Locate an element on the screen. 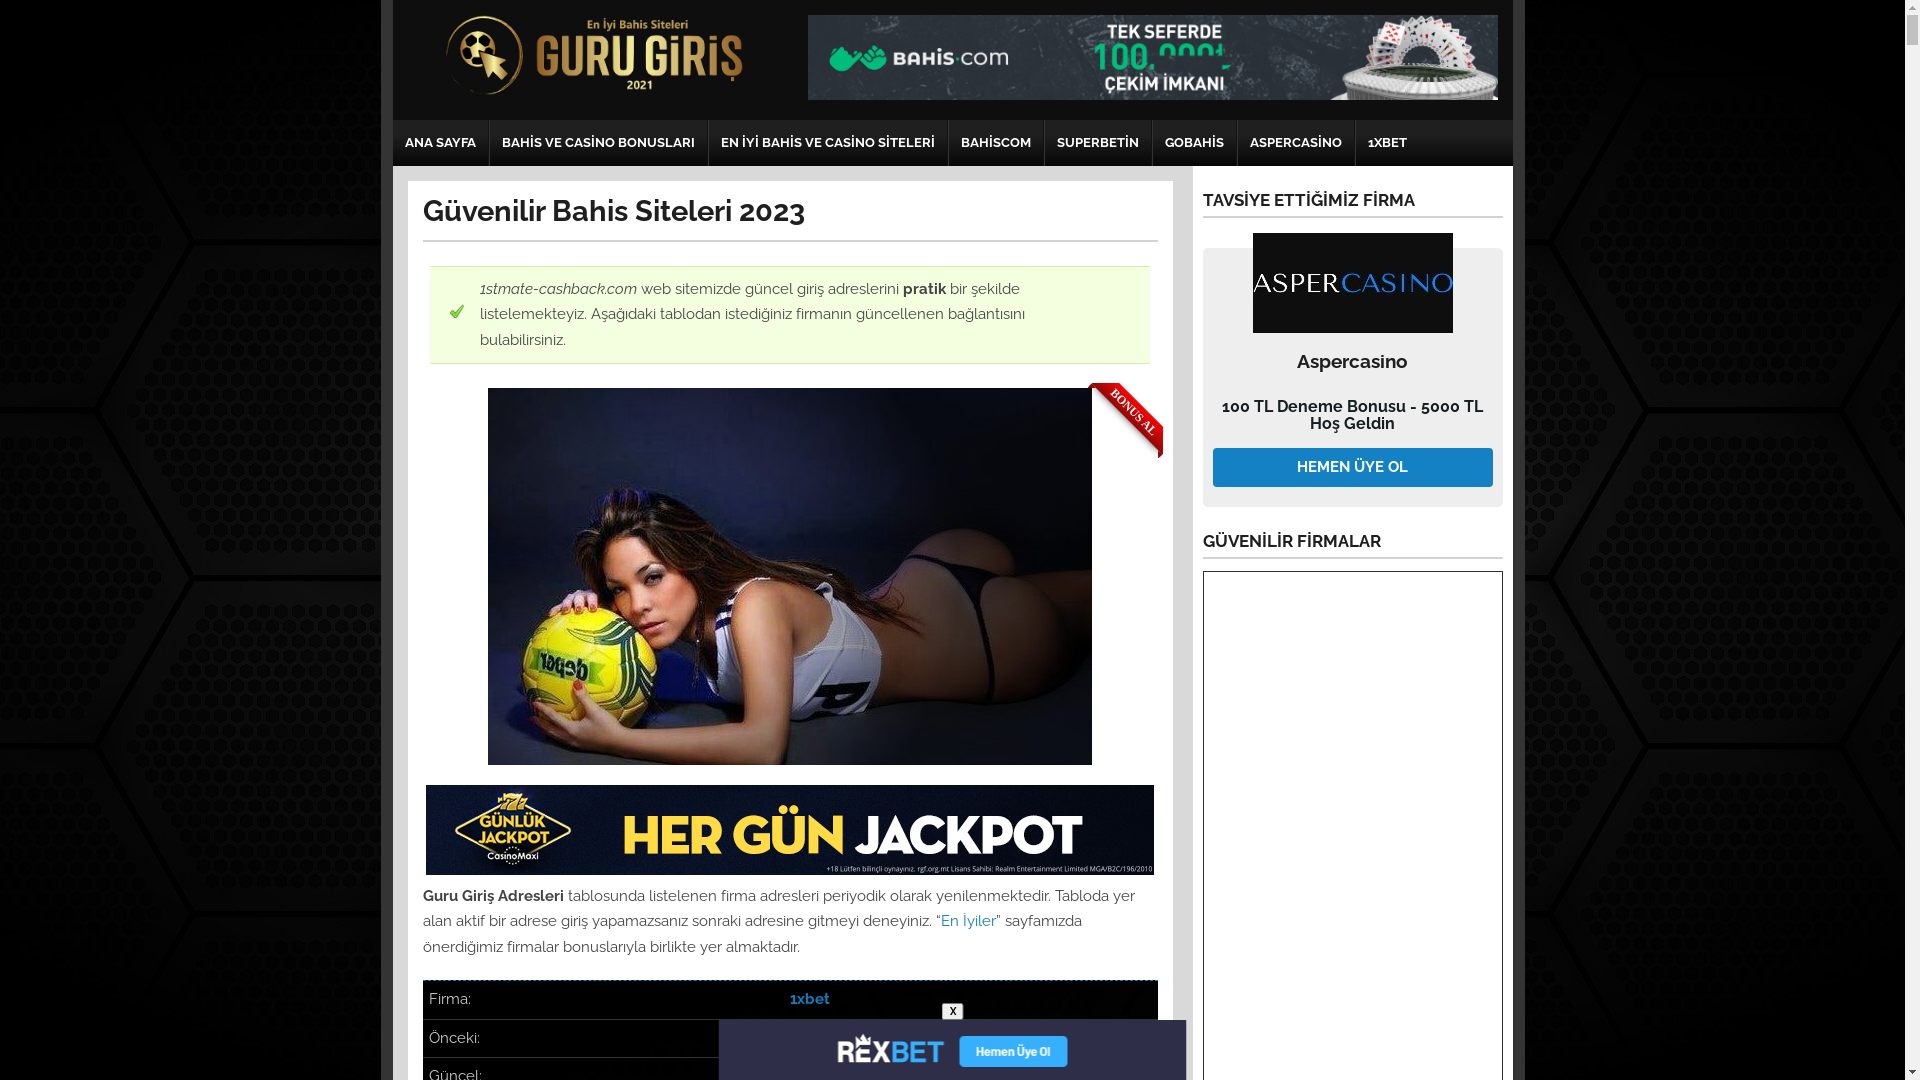  BAHISCOM is located at coordinates (995, 143).